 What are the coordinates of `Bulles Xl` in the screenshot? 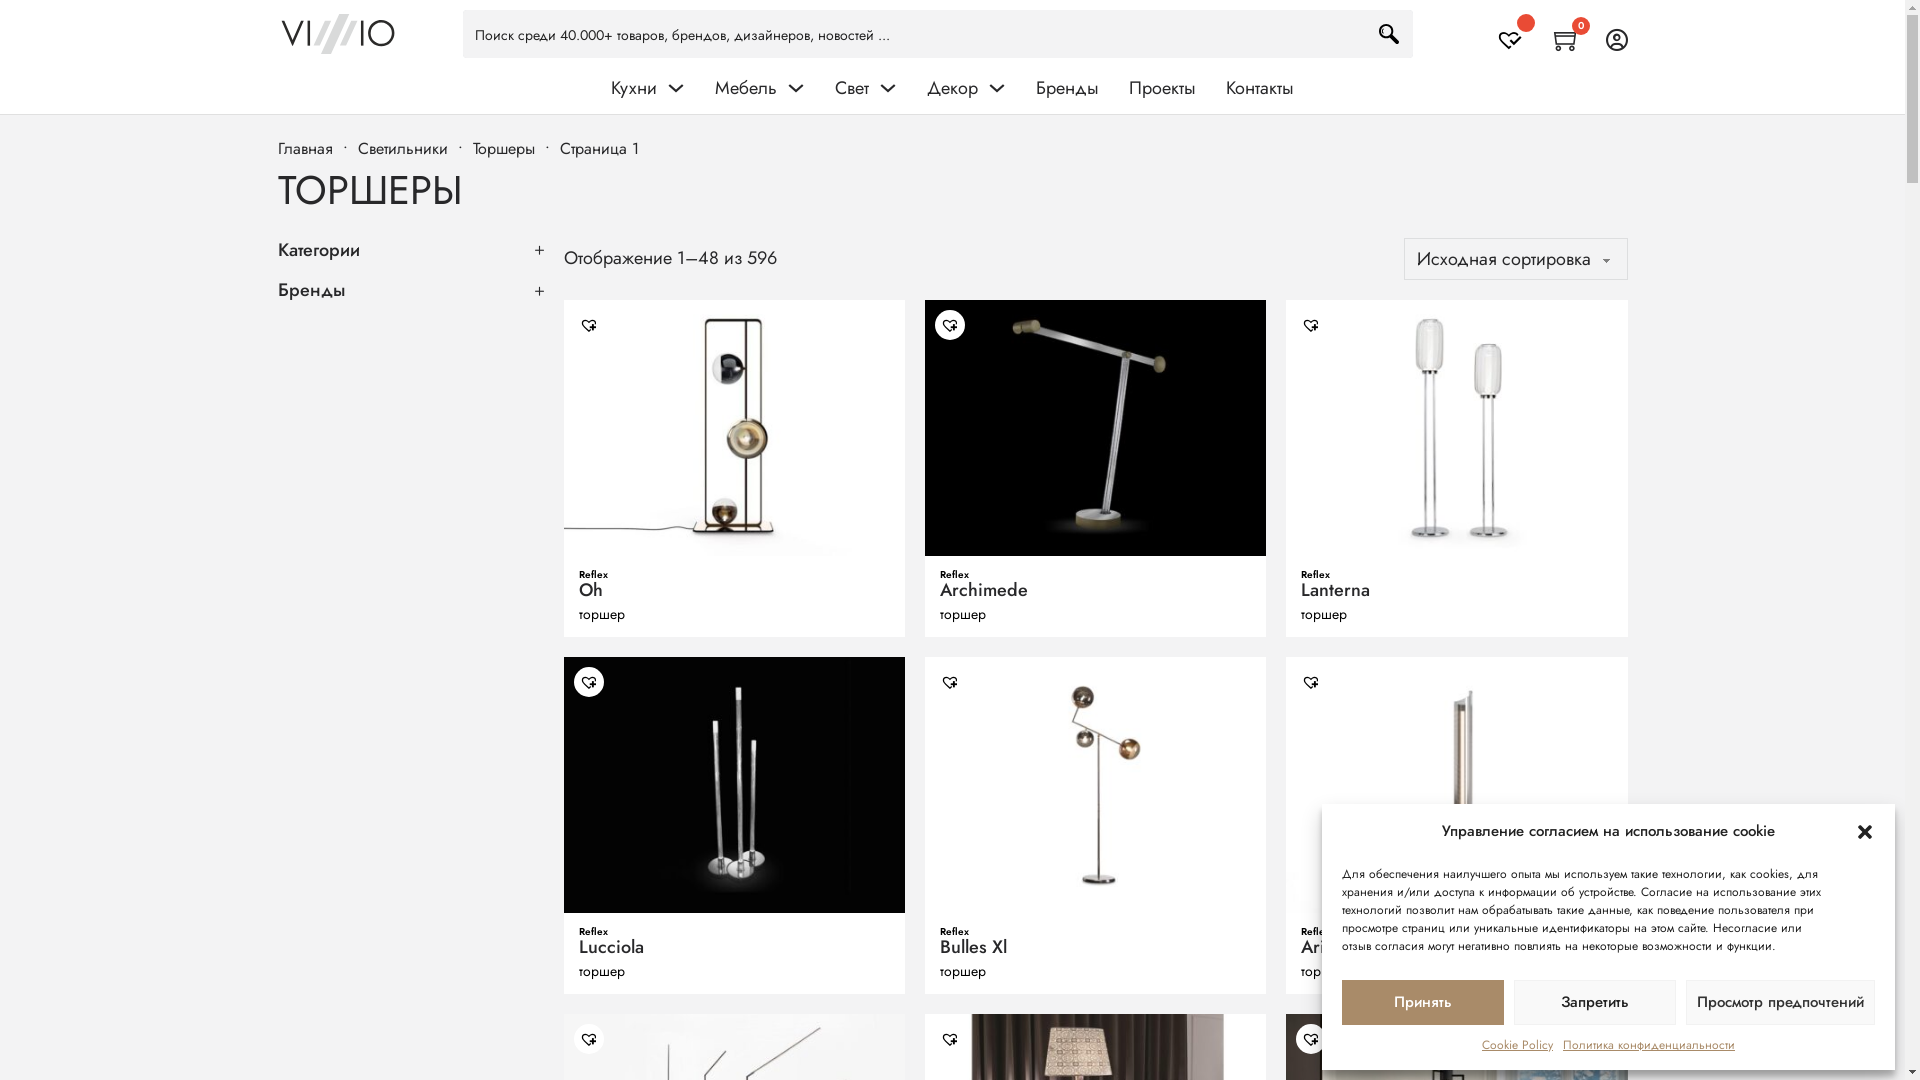 It's located at (974, 947).